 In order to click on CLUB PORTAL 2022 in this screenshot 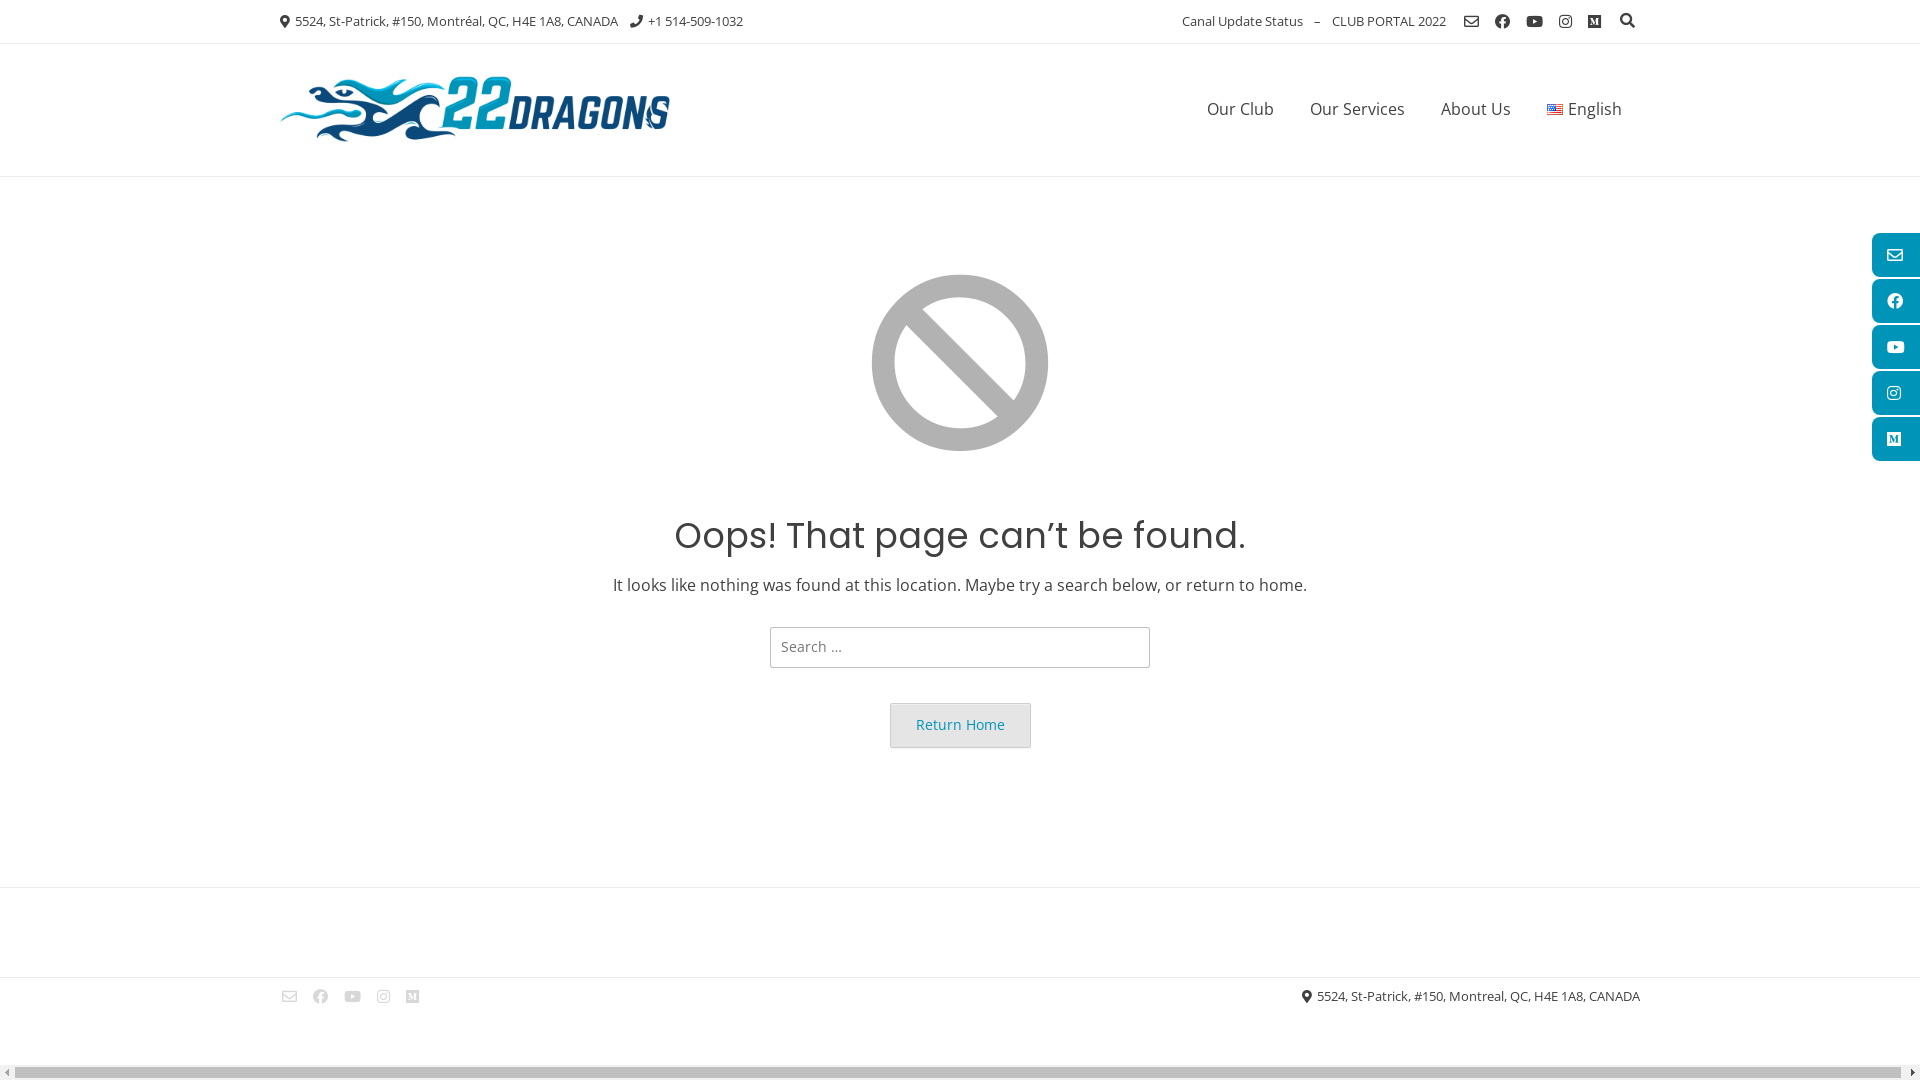, I will do `click(1389, 21)`.